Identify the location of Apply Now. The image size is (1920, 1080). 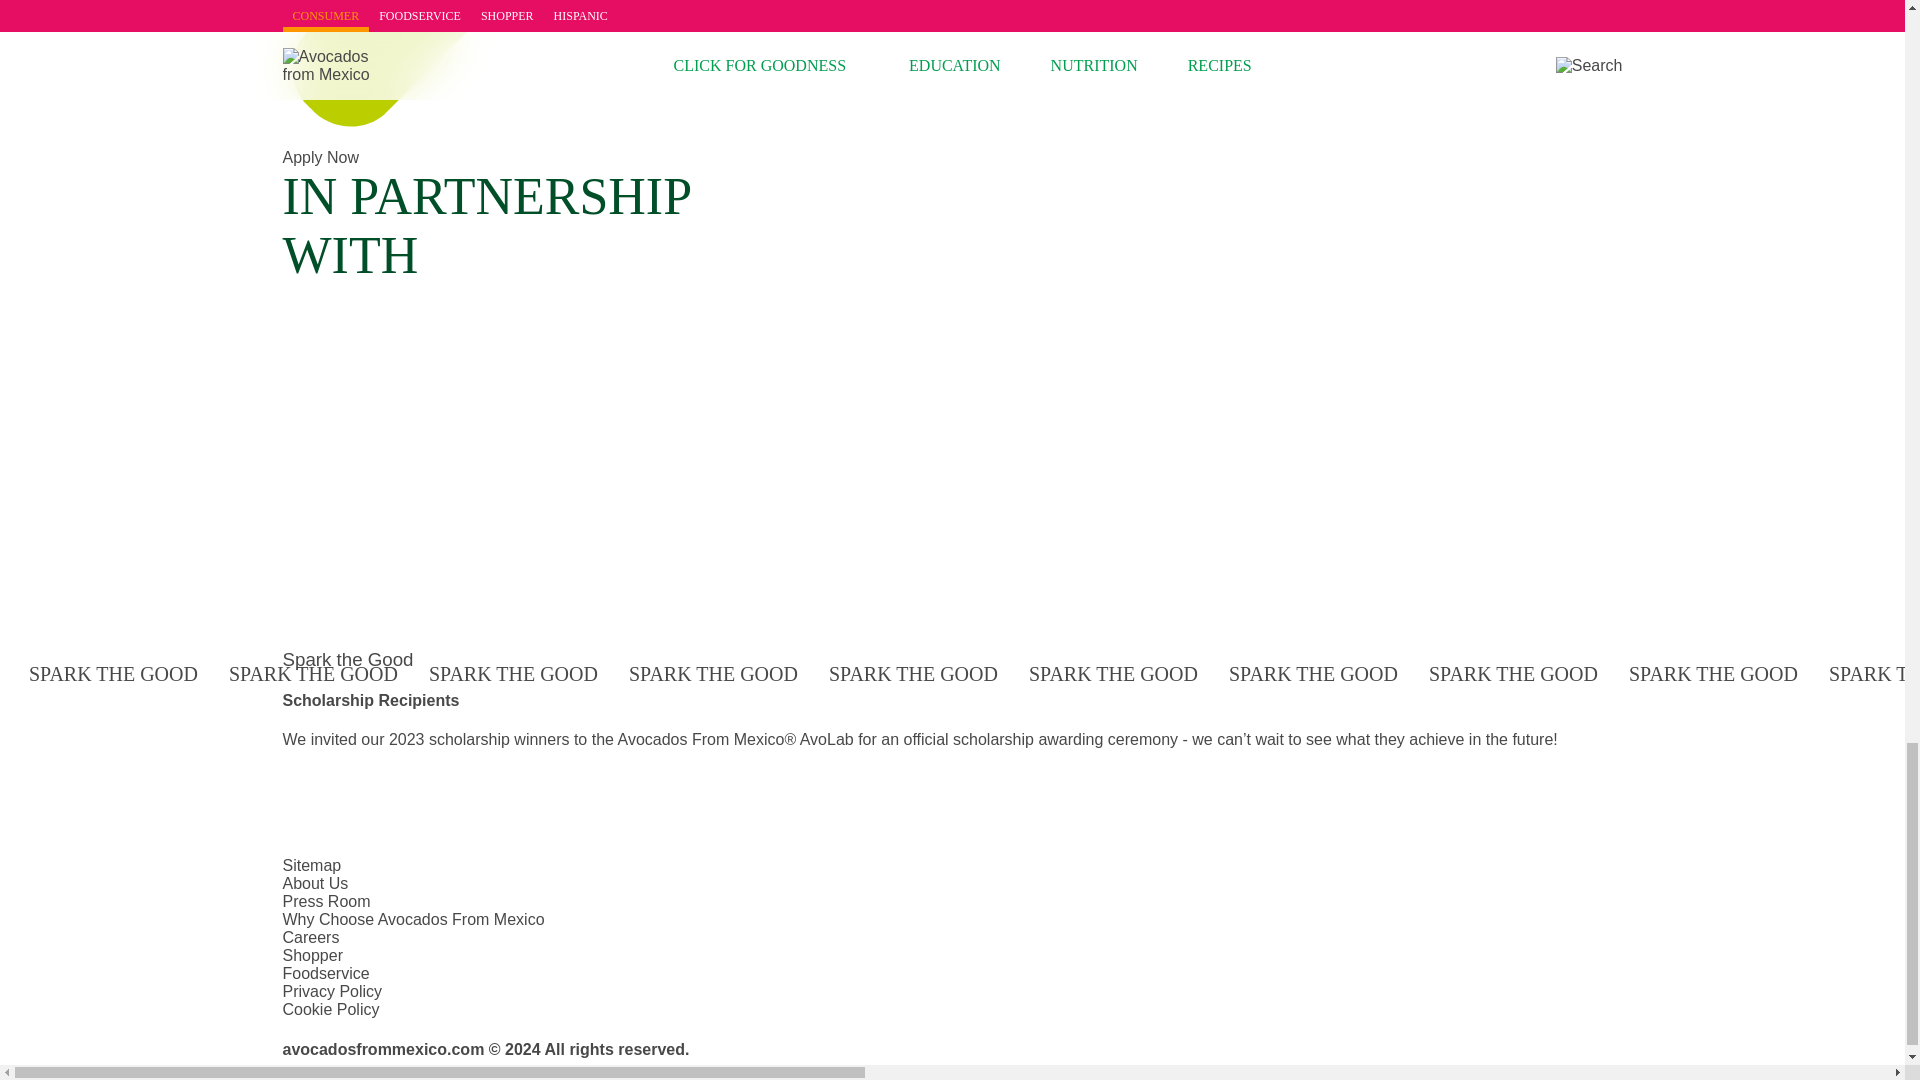
(556, 148).